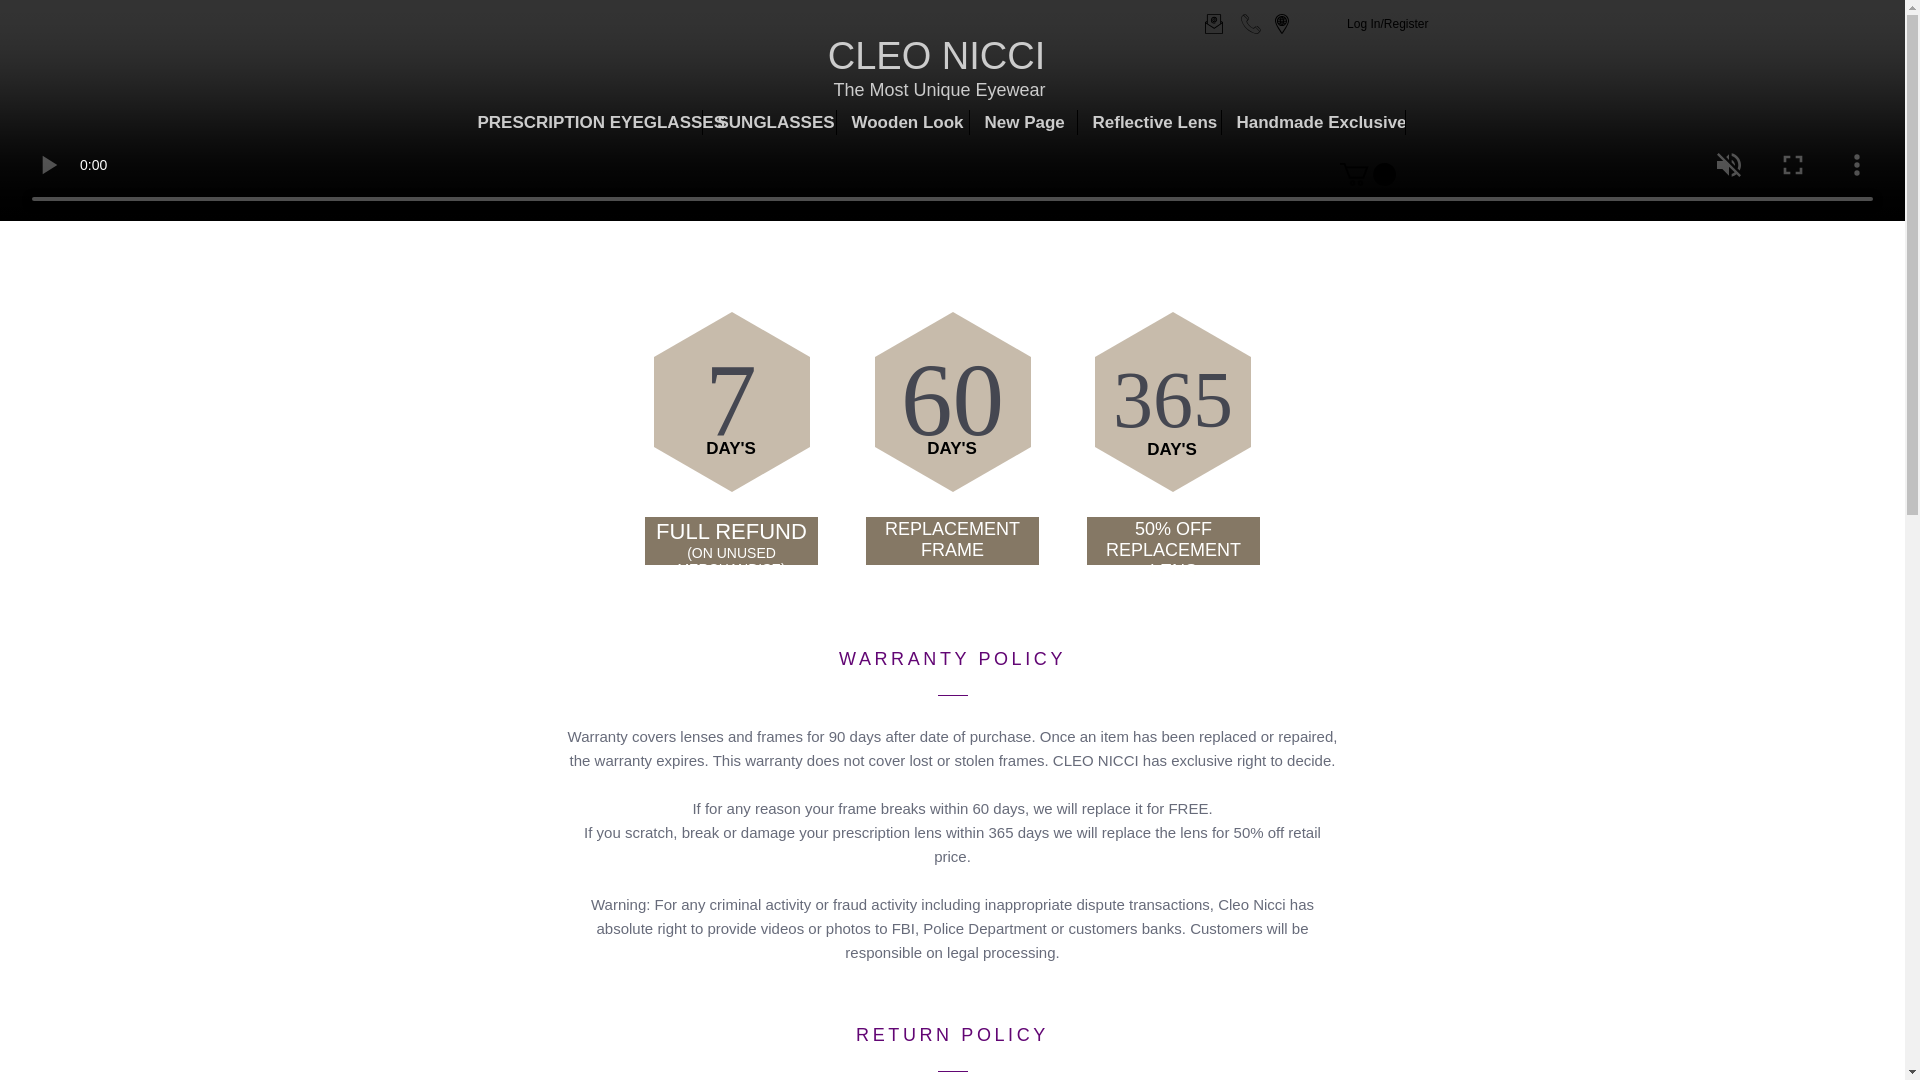 The width and height of the screenshot is (1920, 1080). Describe the element at coordinates (1313, 122) in the screenshot. I see `Handmade Exclusive` at that location.